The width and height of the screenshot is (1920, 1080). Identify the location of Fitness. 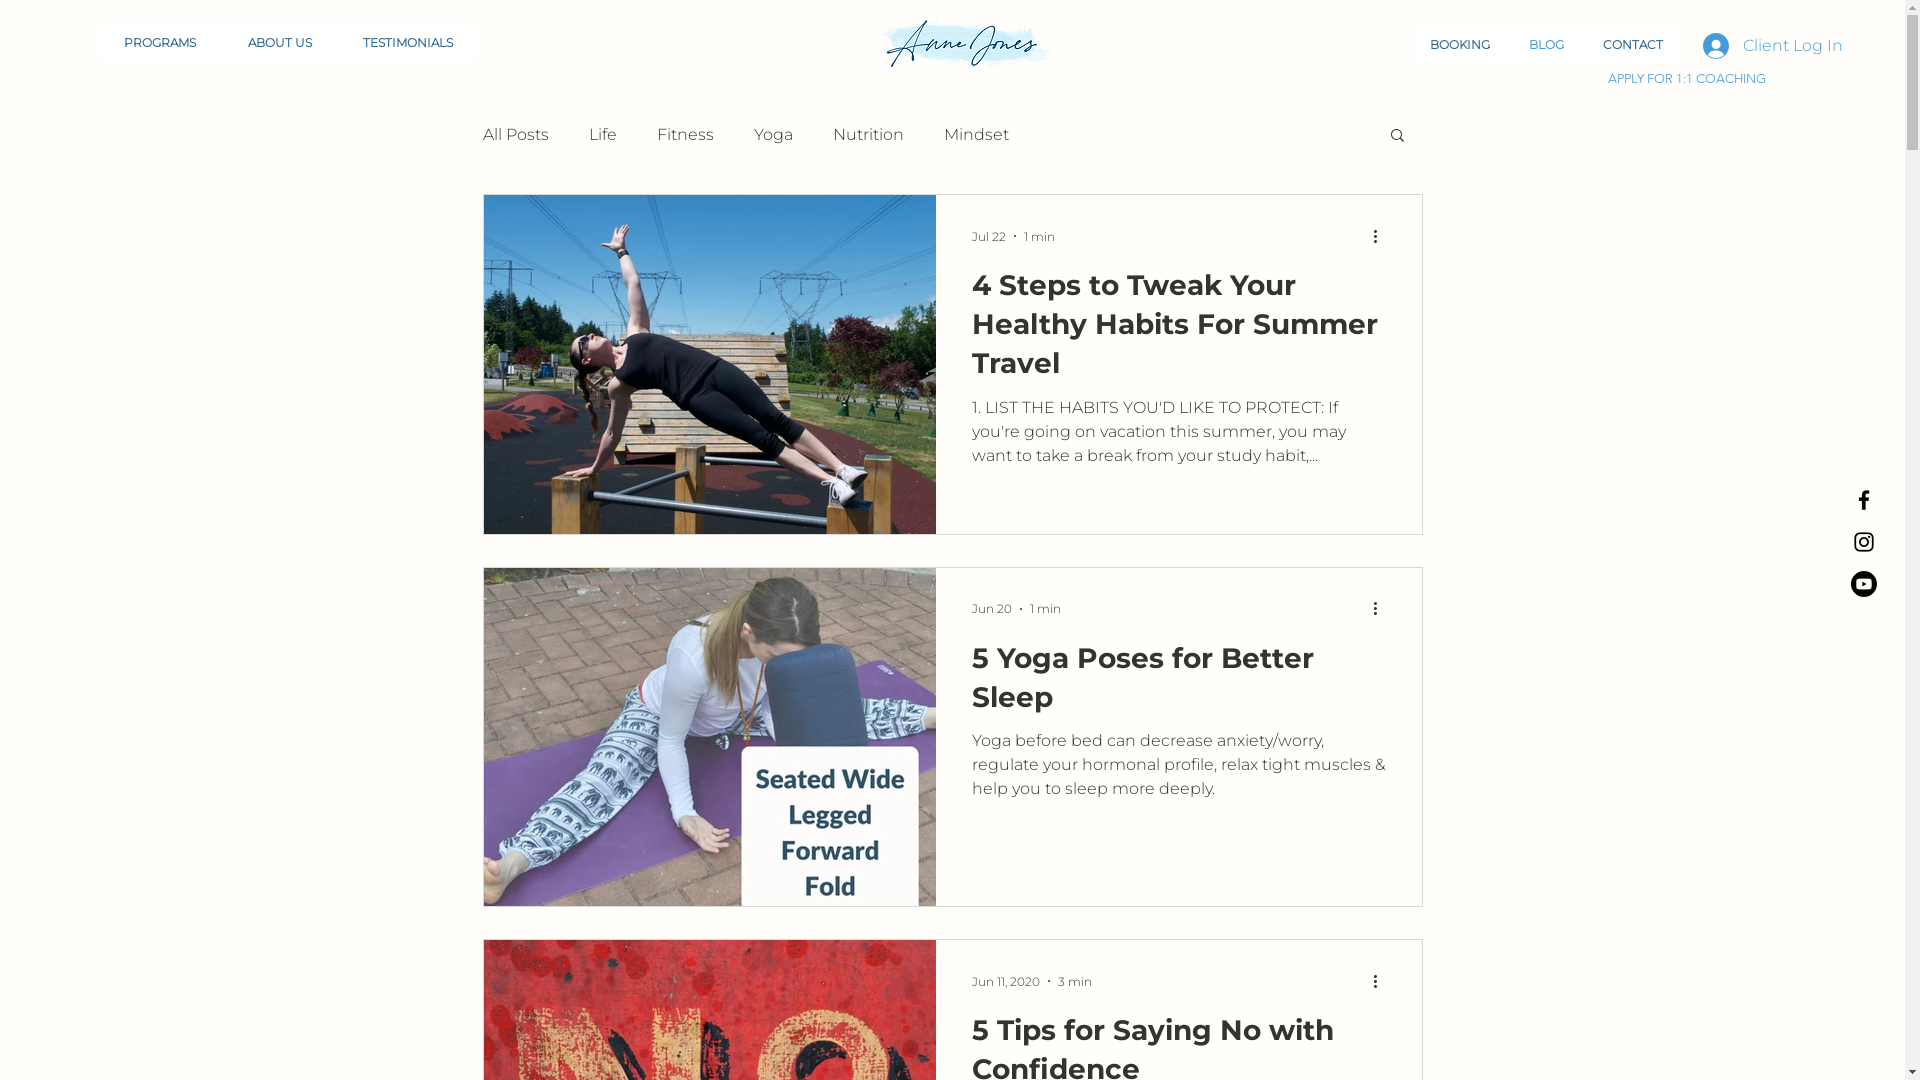
(684, 134).